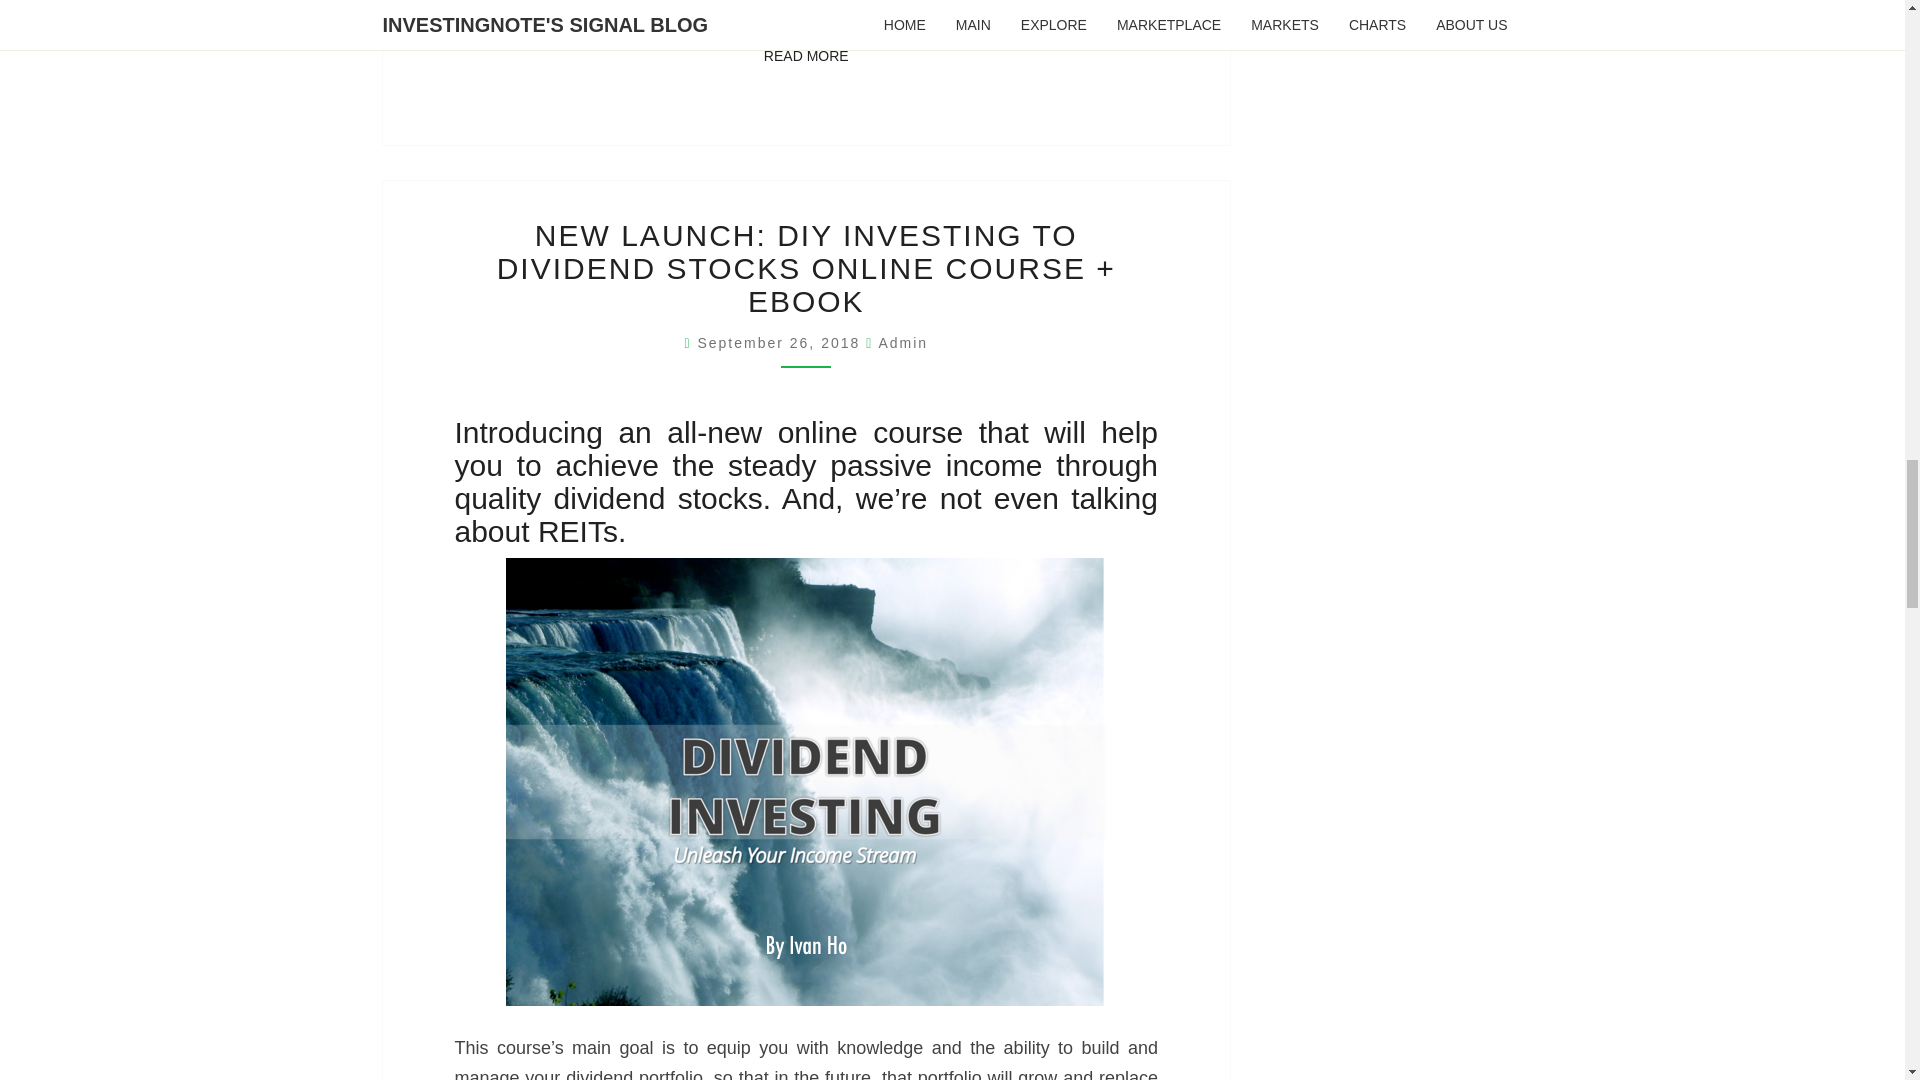 The image size is (1920, 1080). I want to click on 6:24 pm, so click(902, 342).